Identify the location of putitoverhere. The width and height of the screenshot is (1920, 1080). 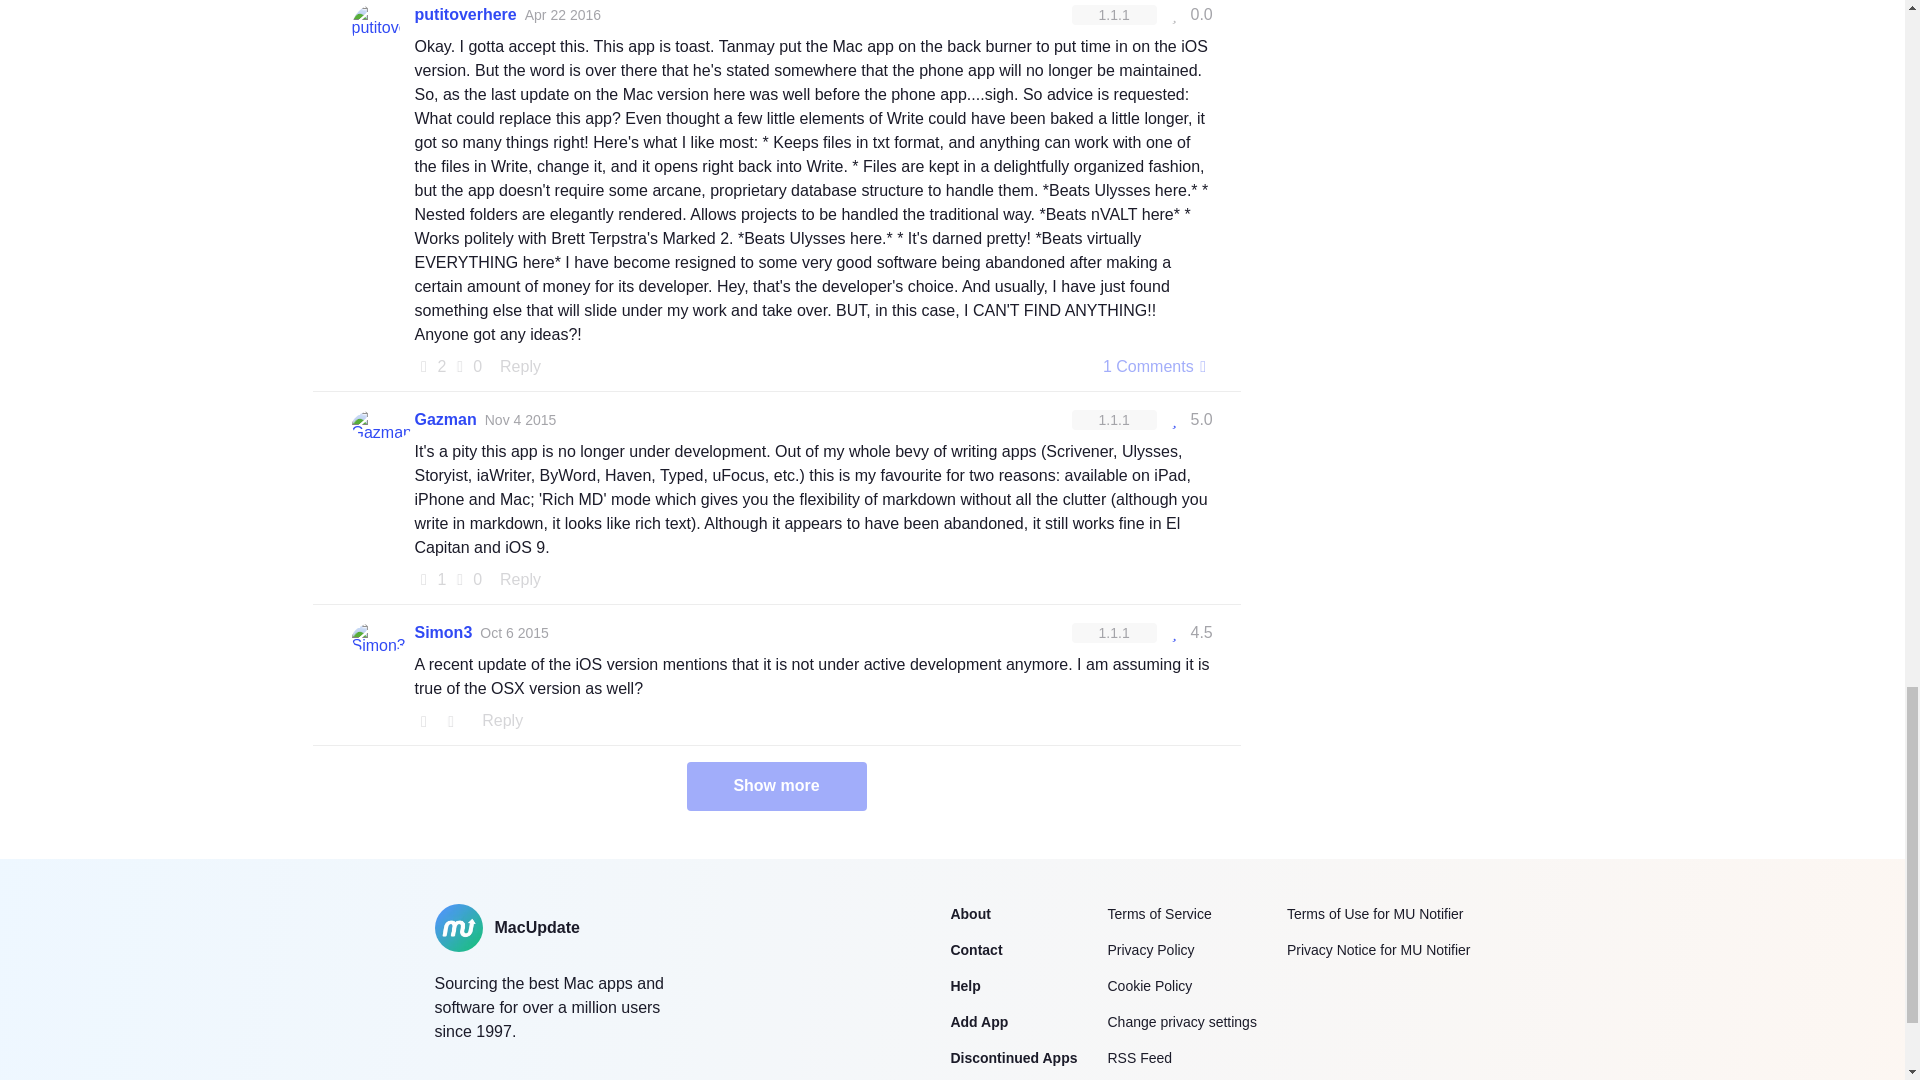
(465, 15).